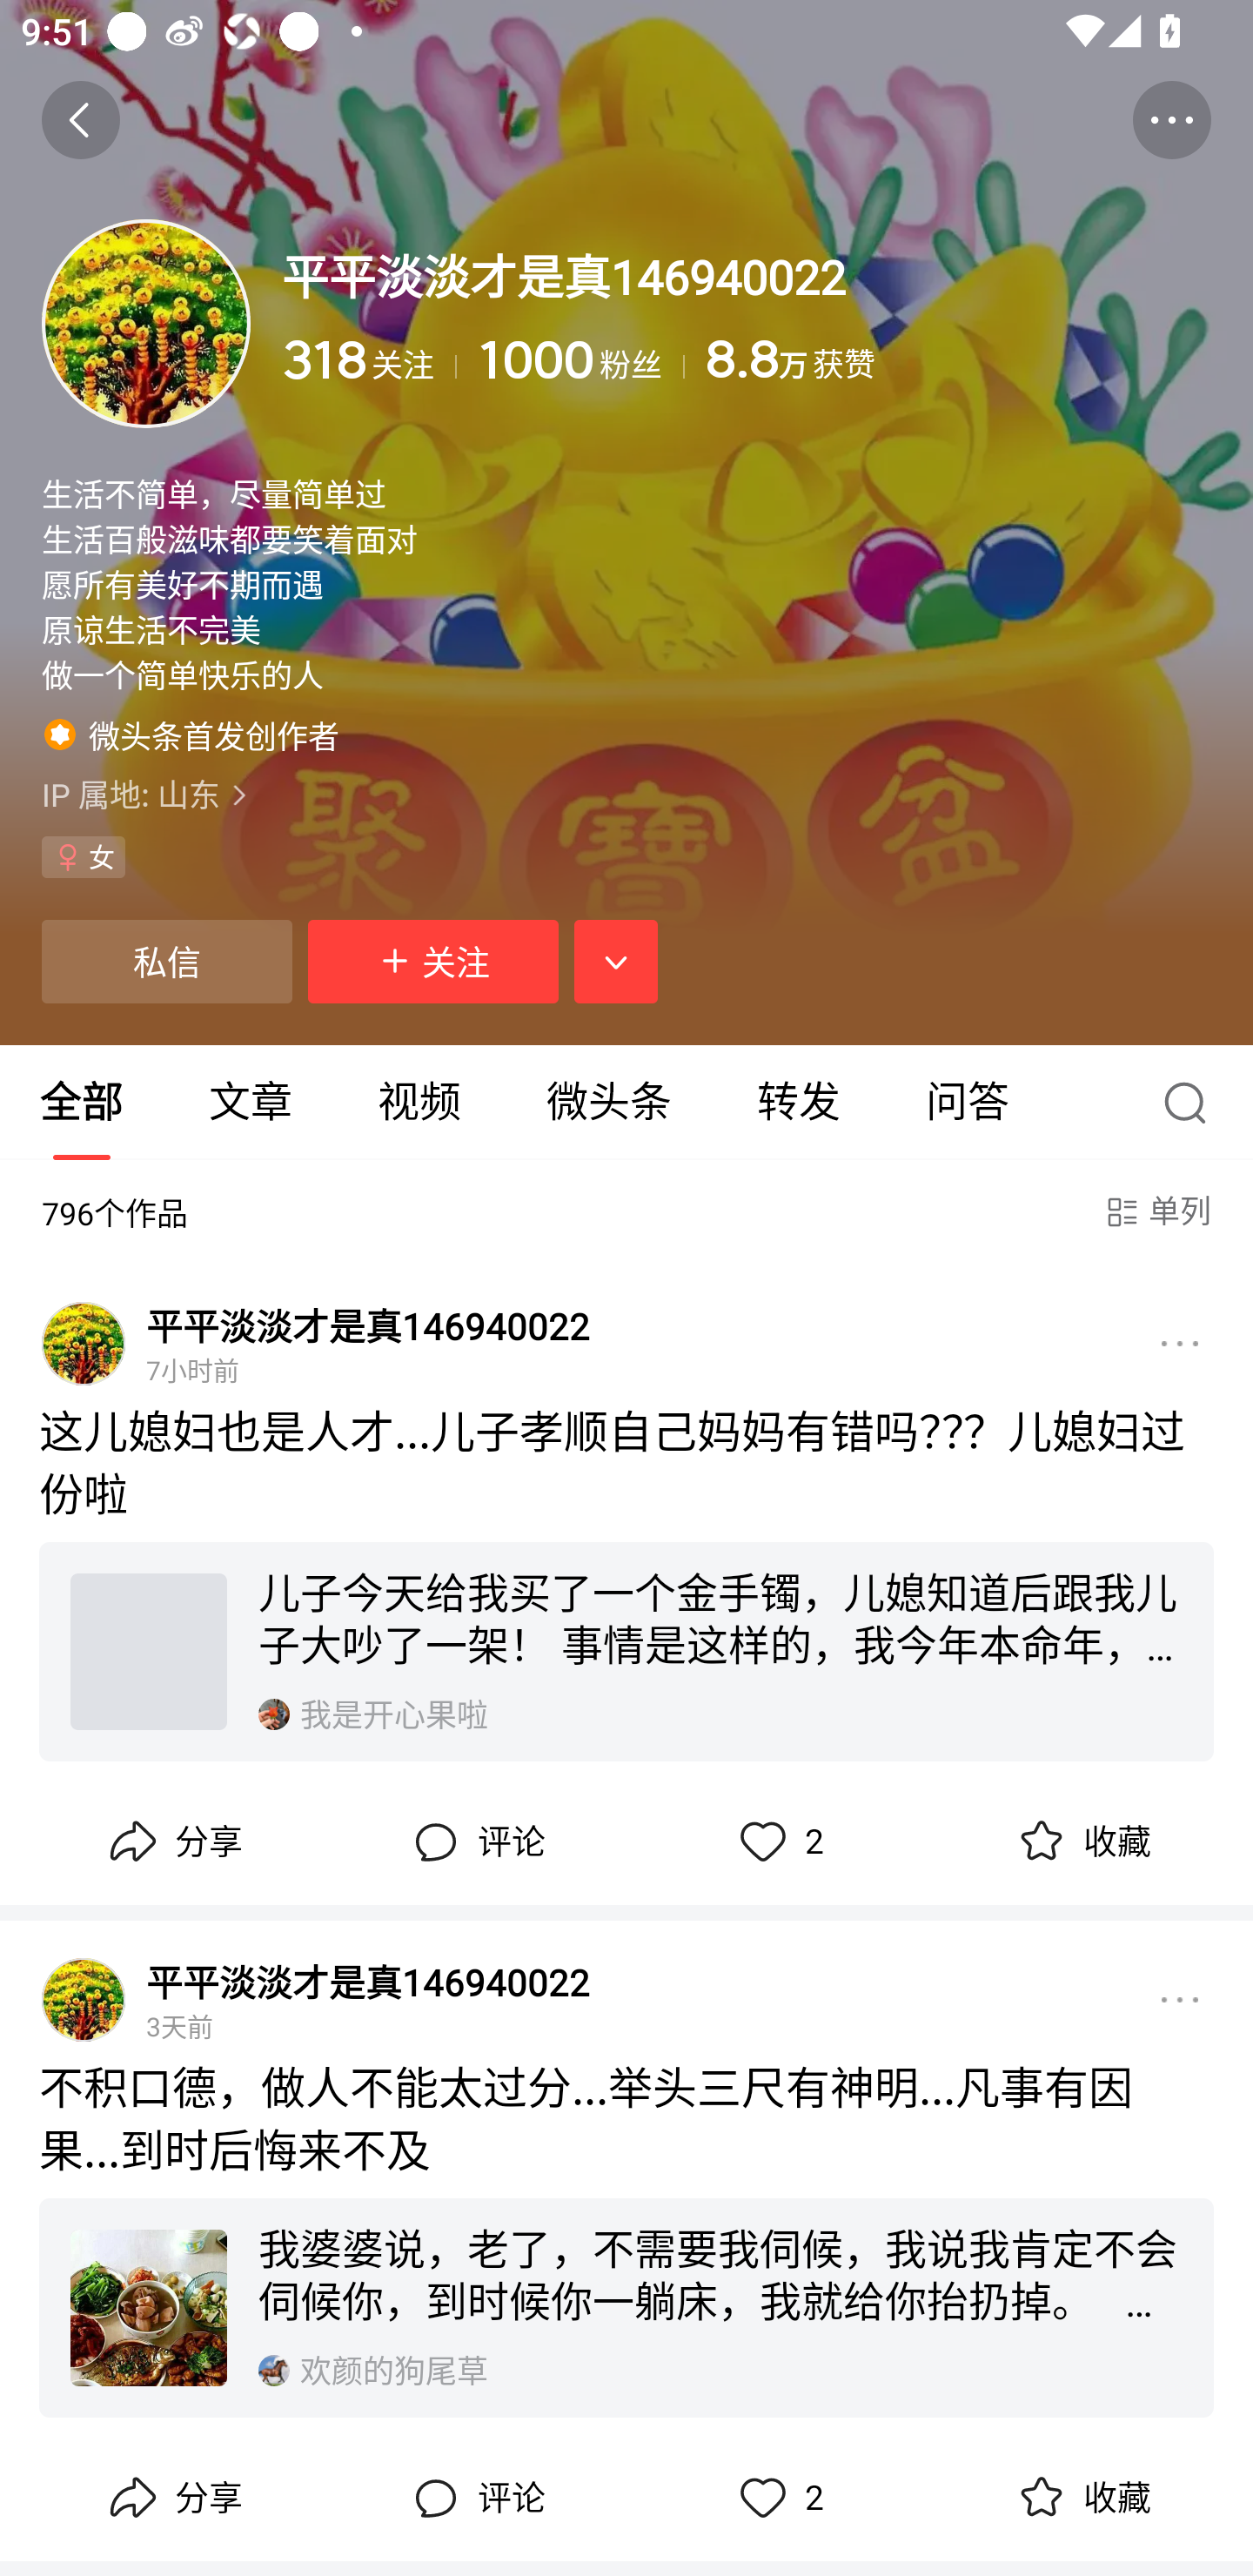  I want to click on 性别女 女, so click(84, 858).